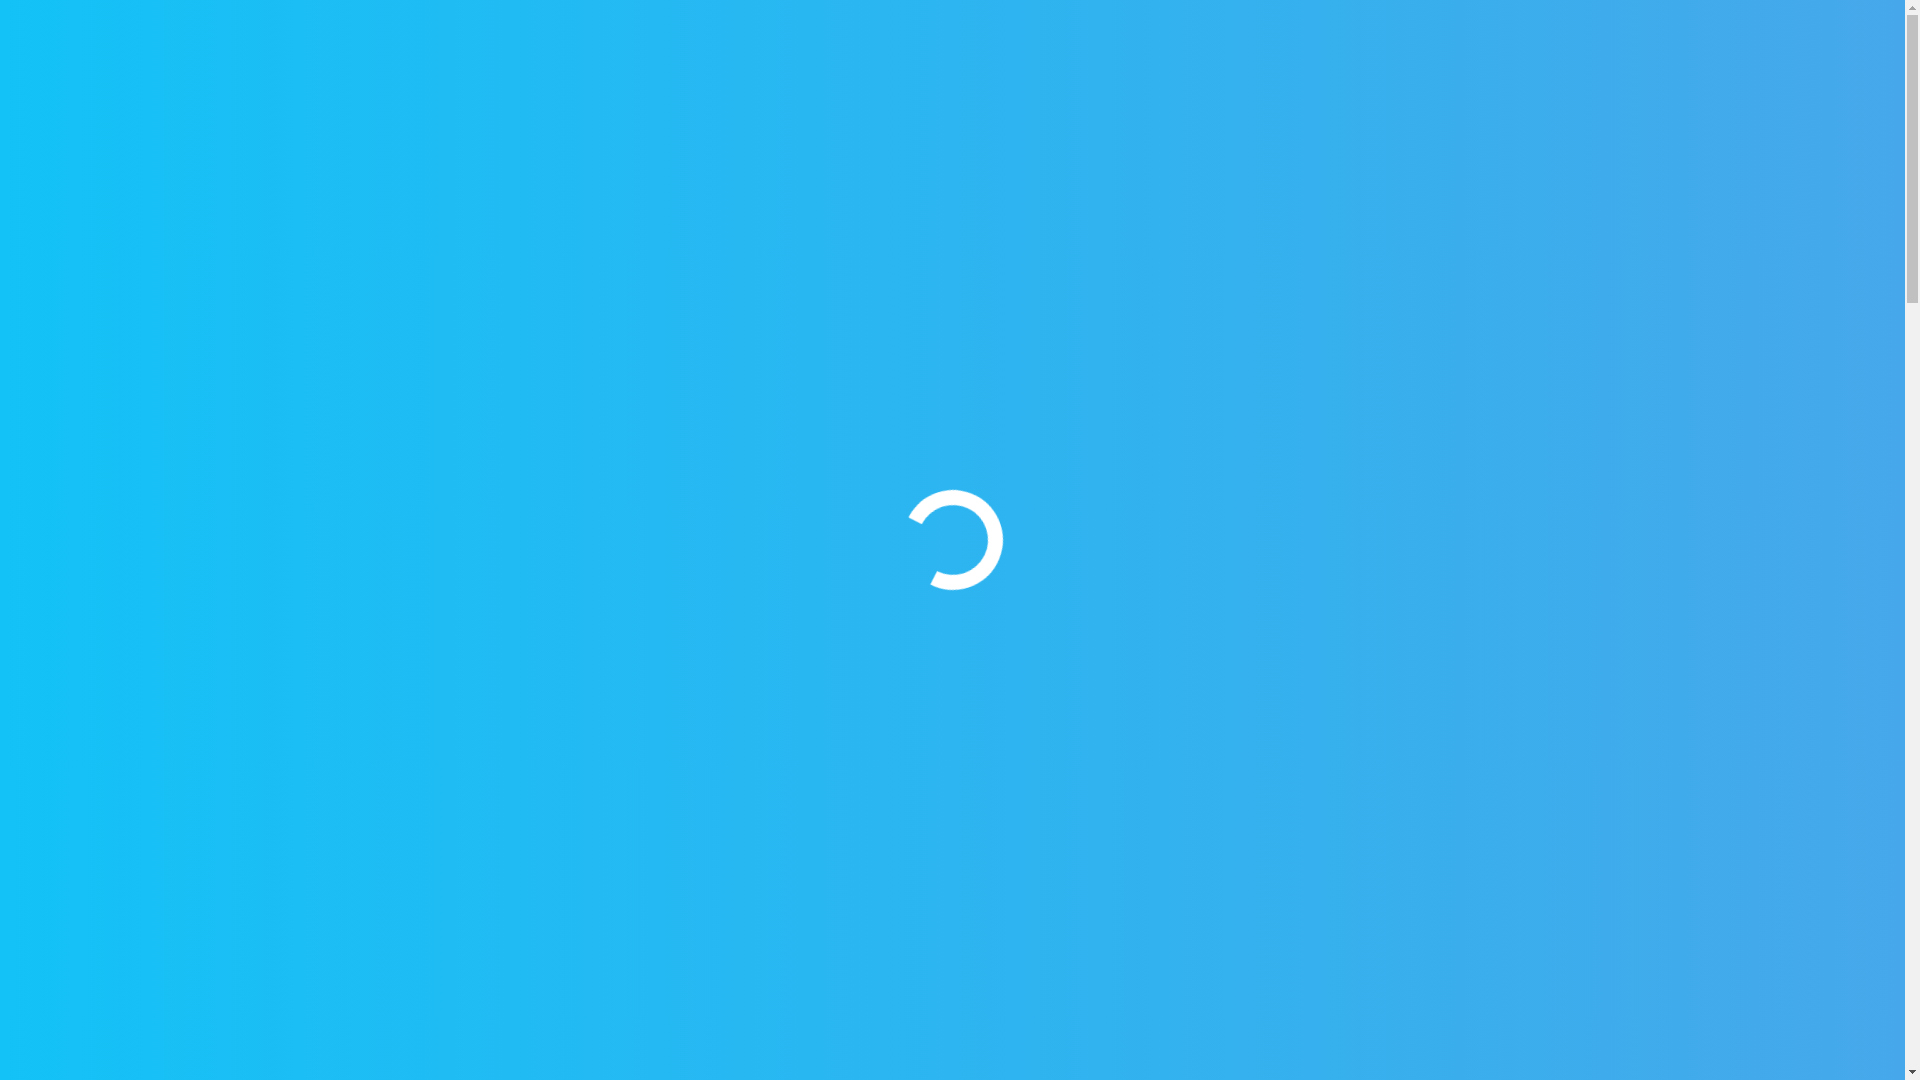 The width and height of the screenshot is (1920, 1080). What do you see at coordinates (905, 602) in the screenshot?
I see `Admin` at bounding box center [905, 602].